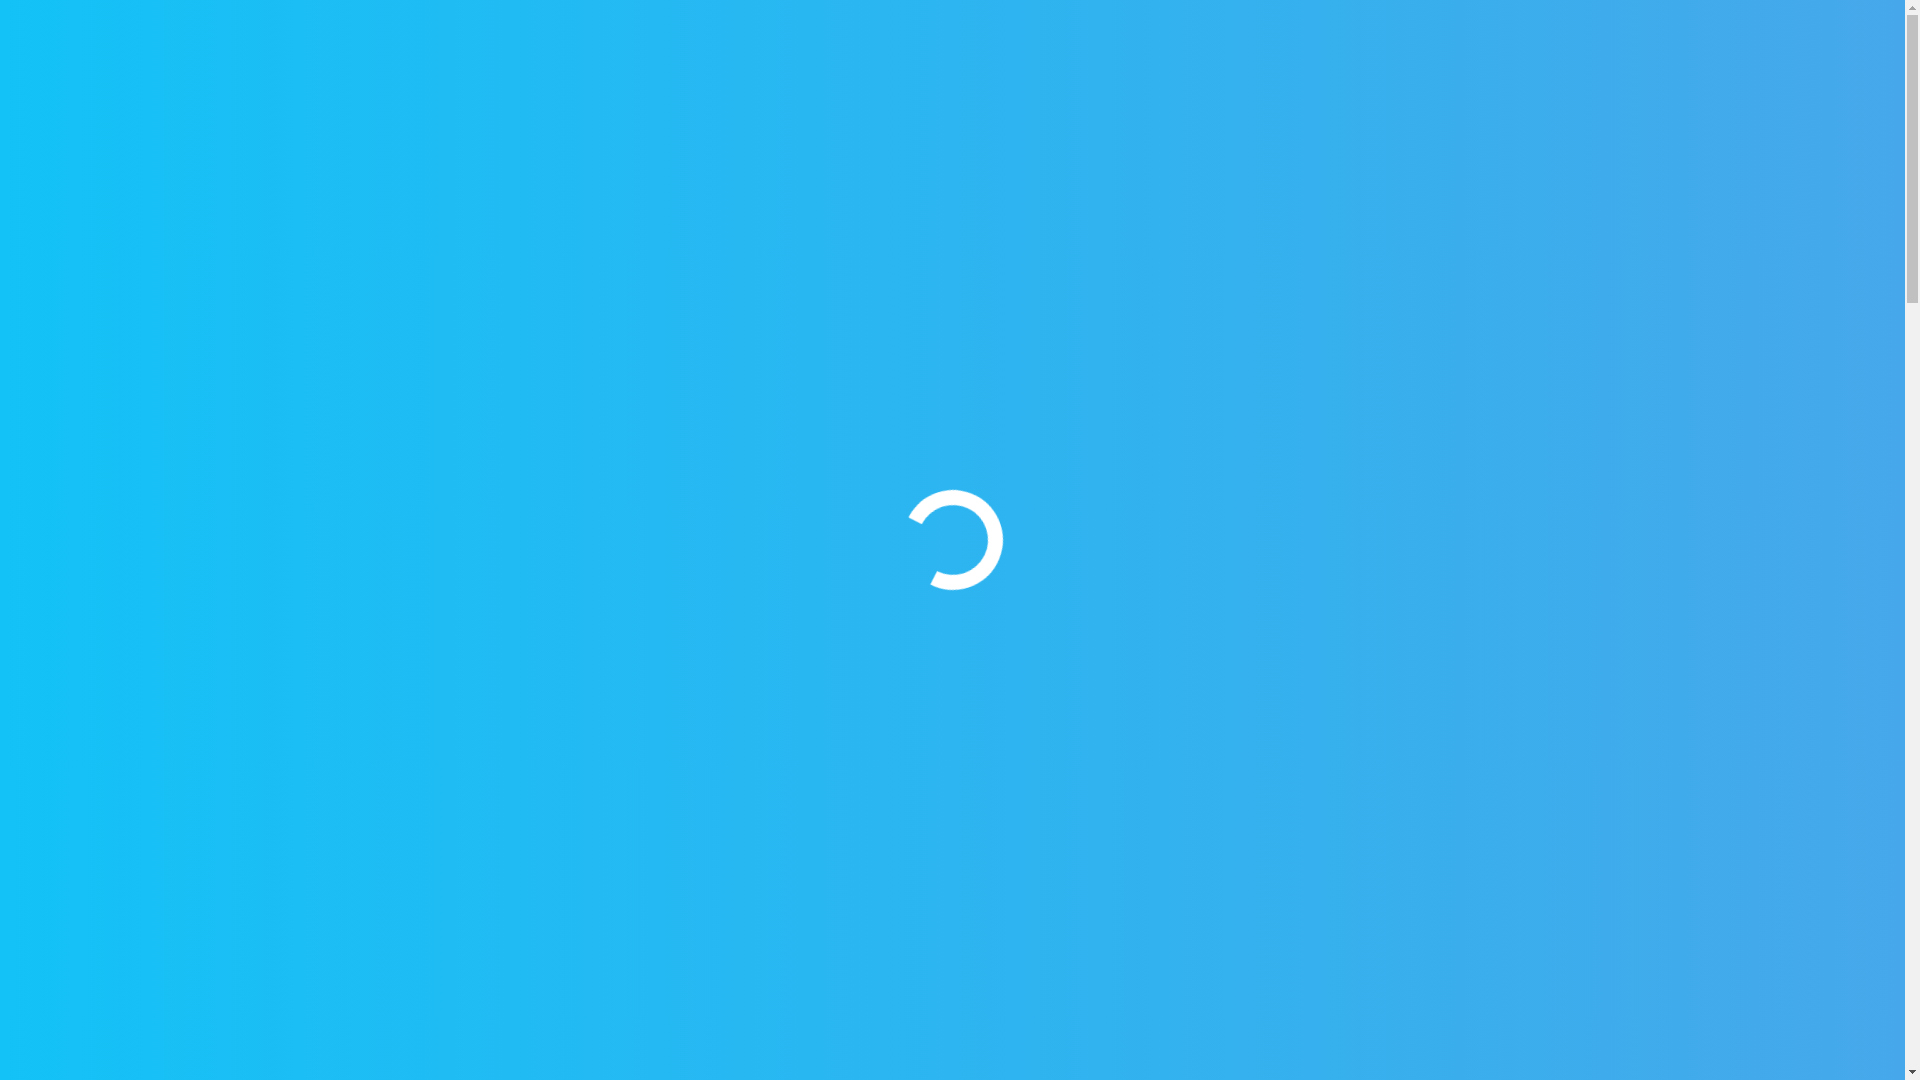 The width and height of the screenshot is (1920, 1080). What do you see at coordinates (905, 602) in the screenshot?
I see `Admin` at bounding box center [905, 602].